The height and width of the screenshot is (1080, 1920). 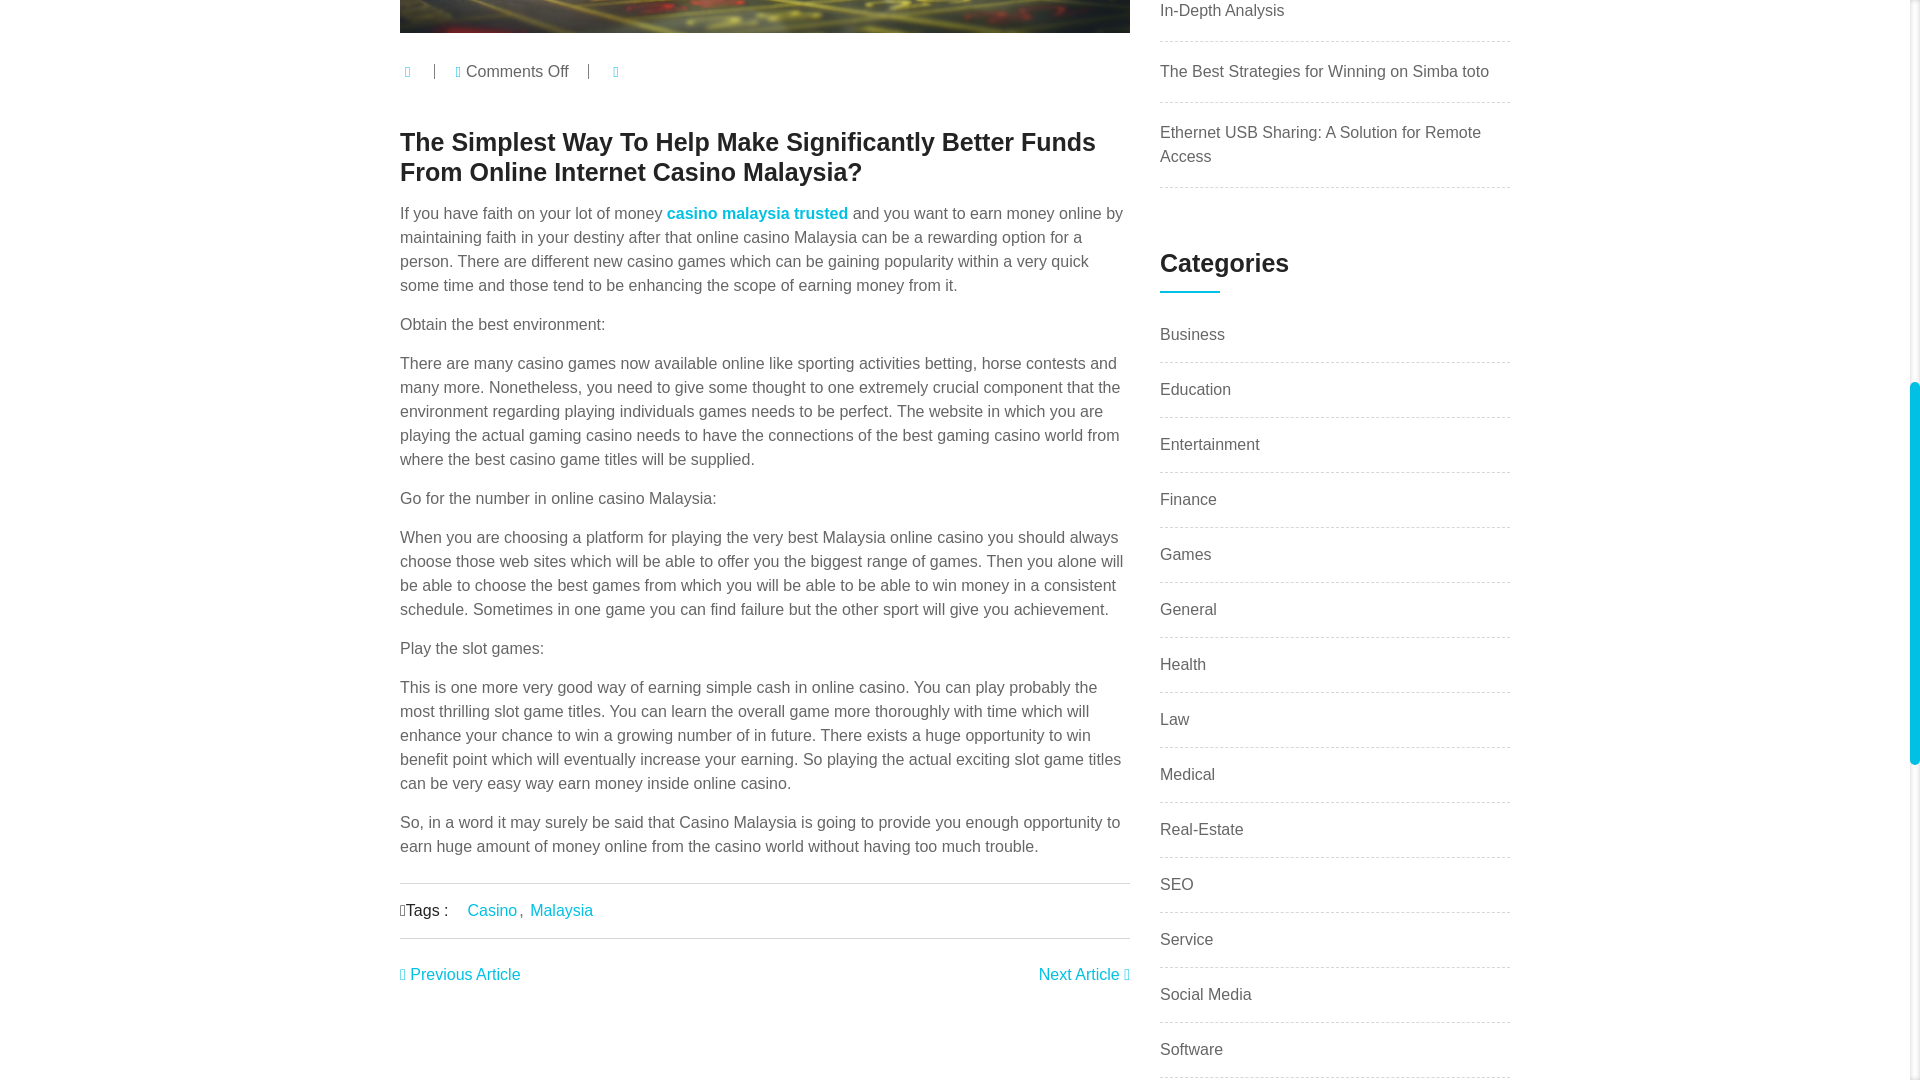 I want to click on Games, so click(x=1185, y=554).